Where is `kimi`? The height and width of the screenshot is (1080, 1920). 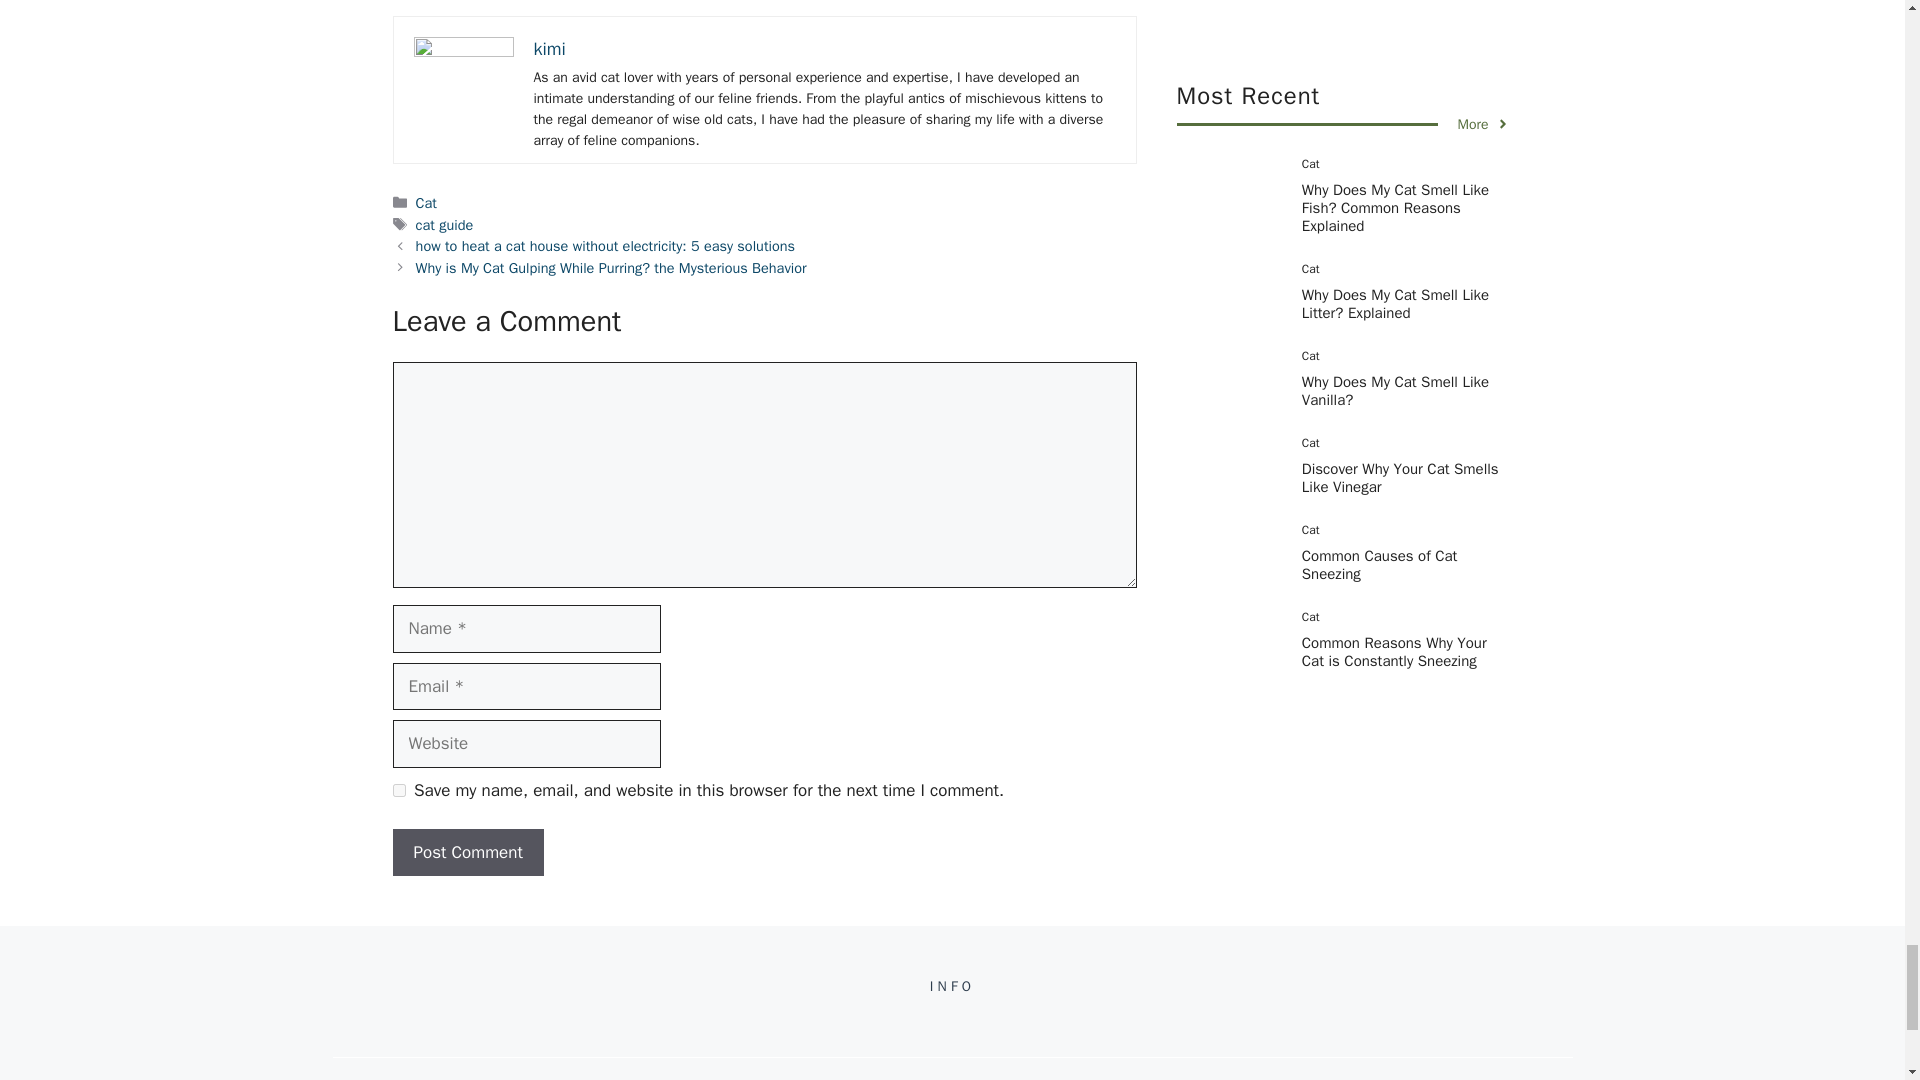 kimi is located at coordinates (550, 48).